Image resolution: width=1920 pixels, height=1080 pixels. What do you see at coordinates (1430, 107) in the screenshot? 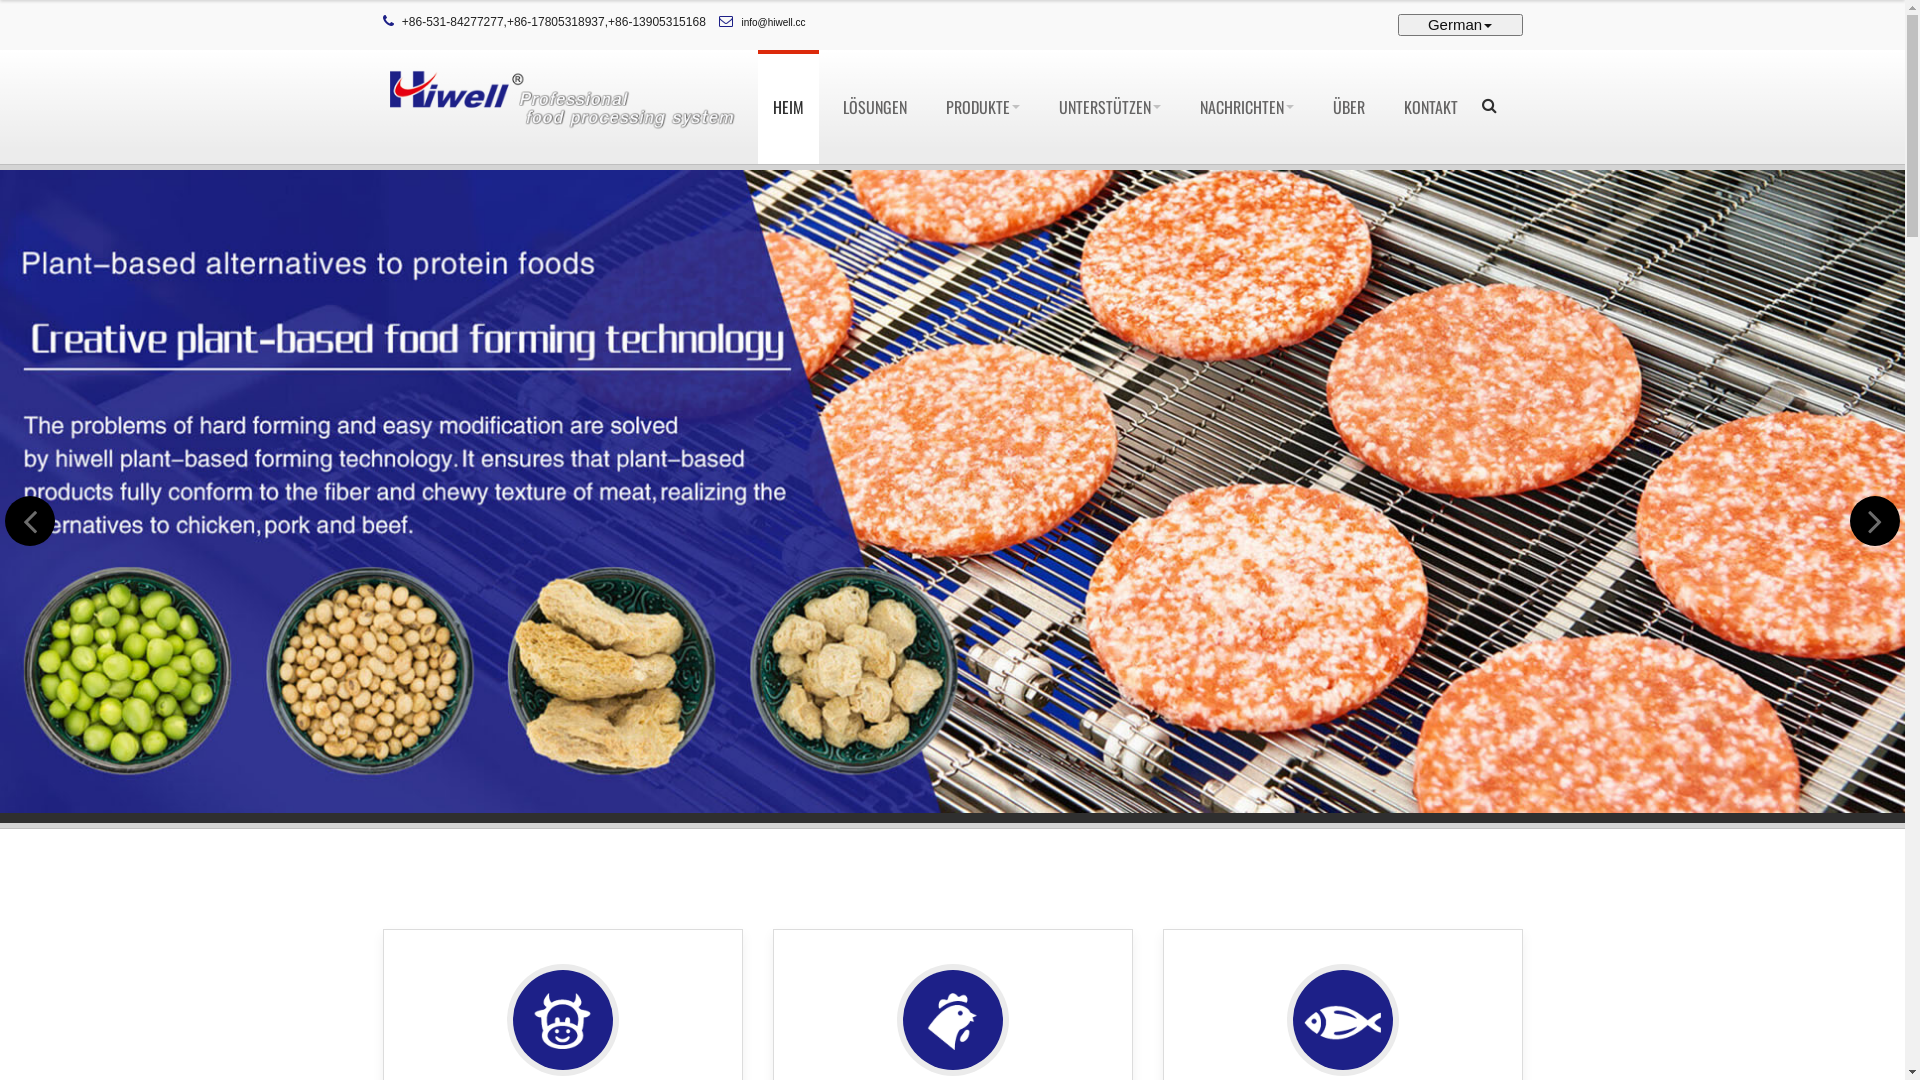
I see `KONTAKT` at bounding box center [1430, 107].